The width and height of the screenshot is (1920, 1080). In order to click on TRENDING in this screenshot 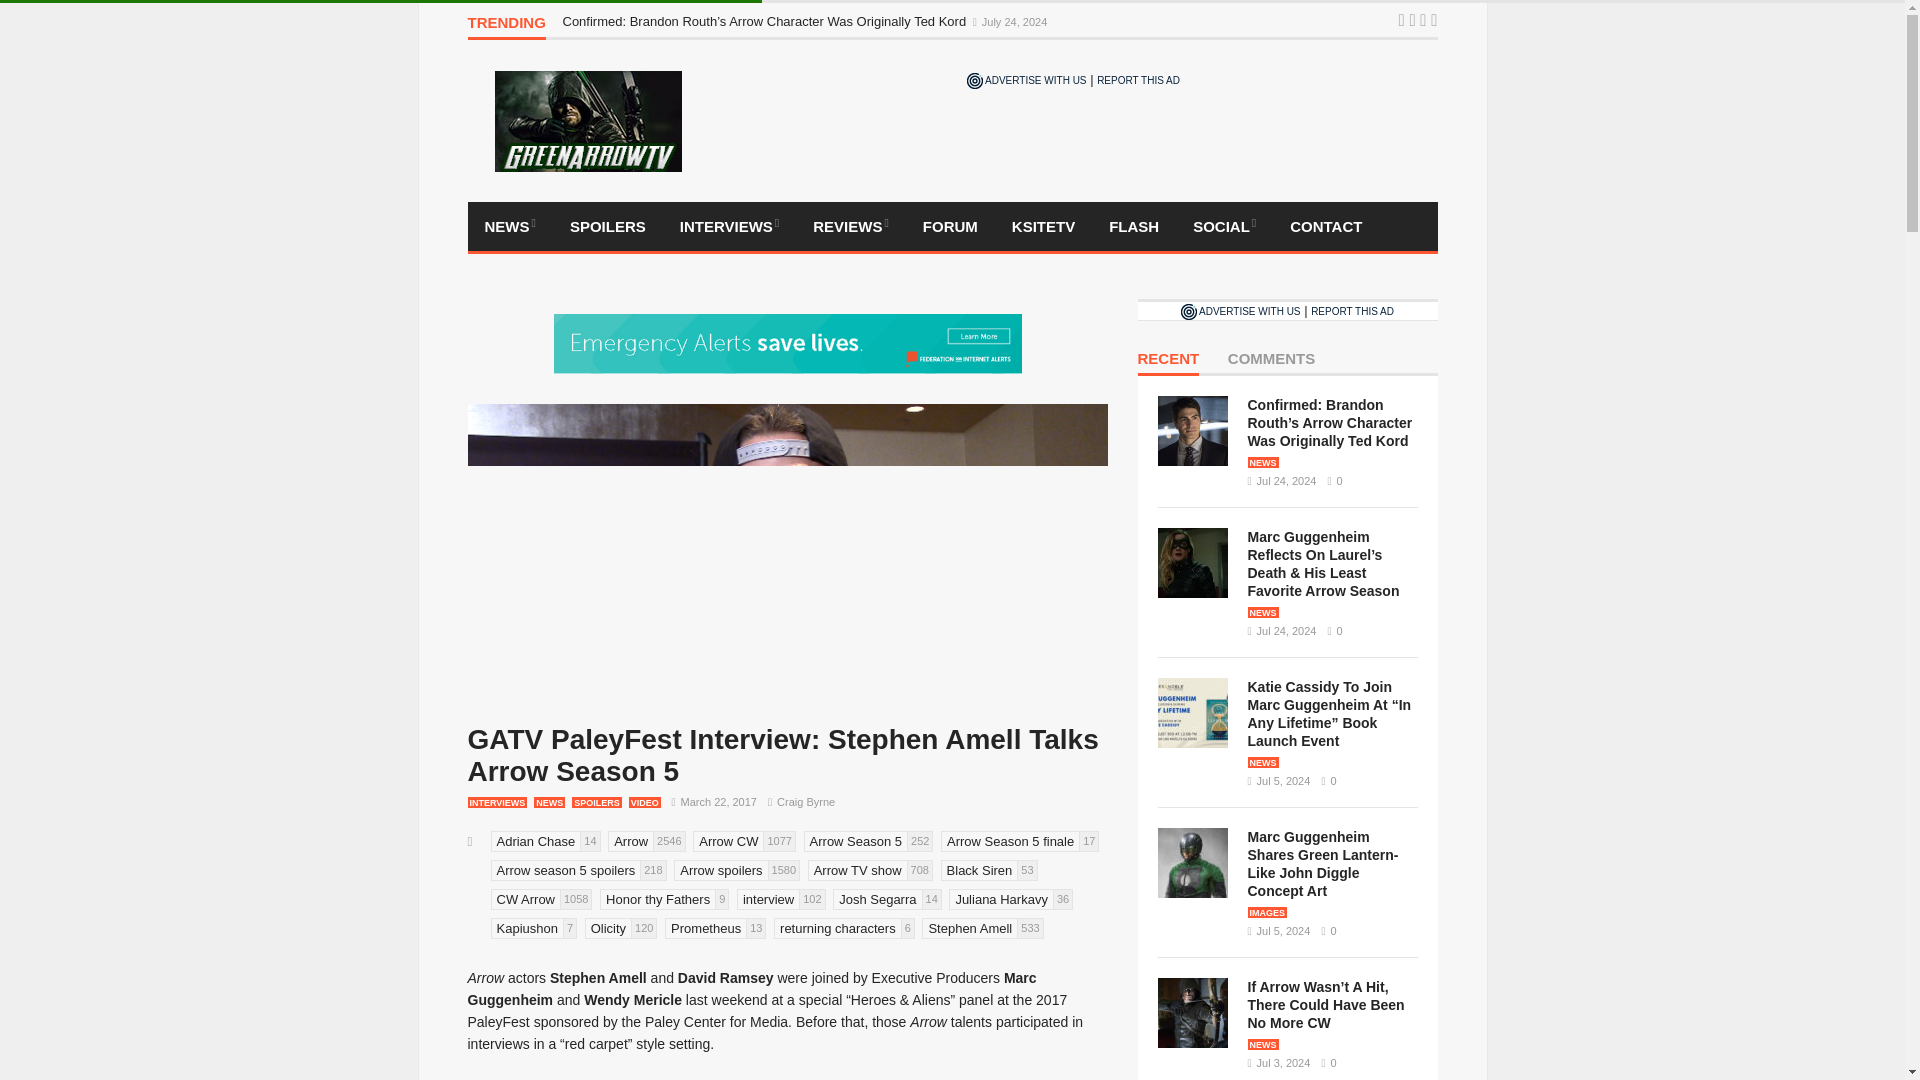, I will do `click(506, 27)`.